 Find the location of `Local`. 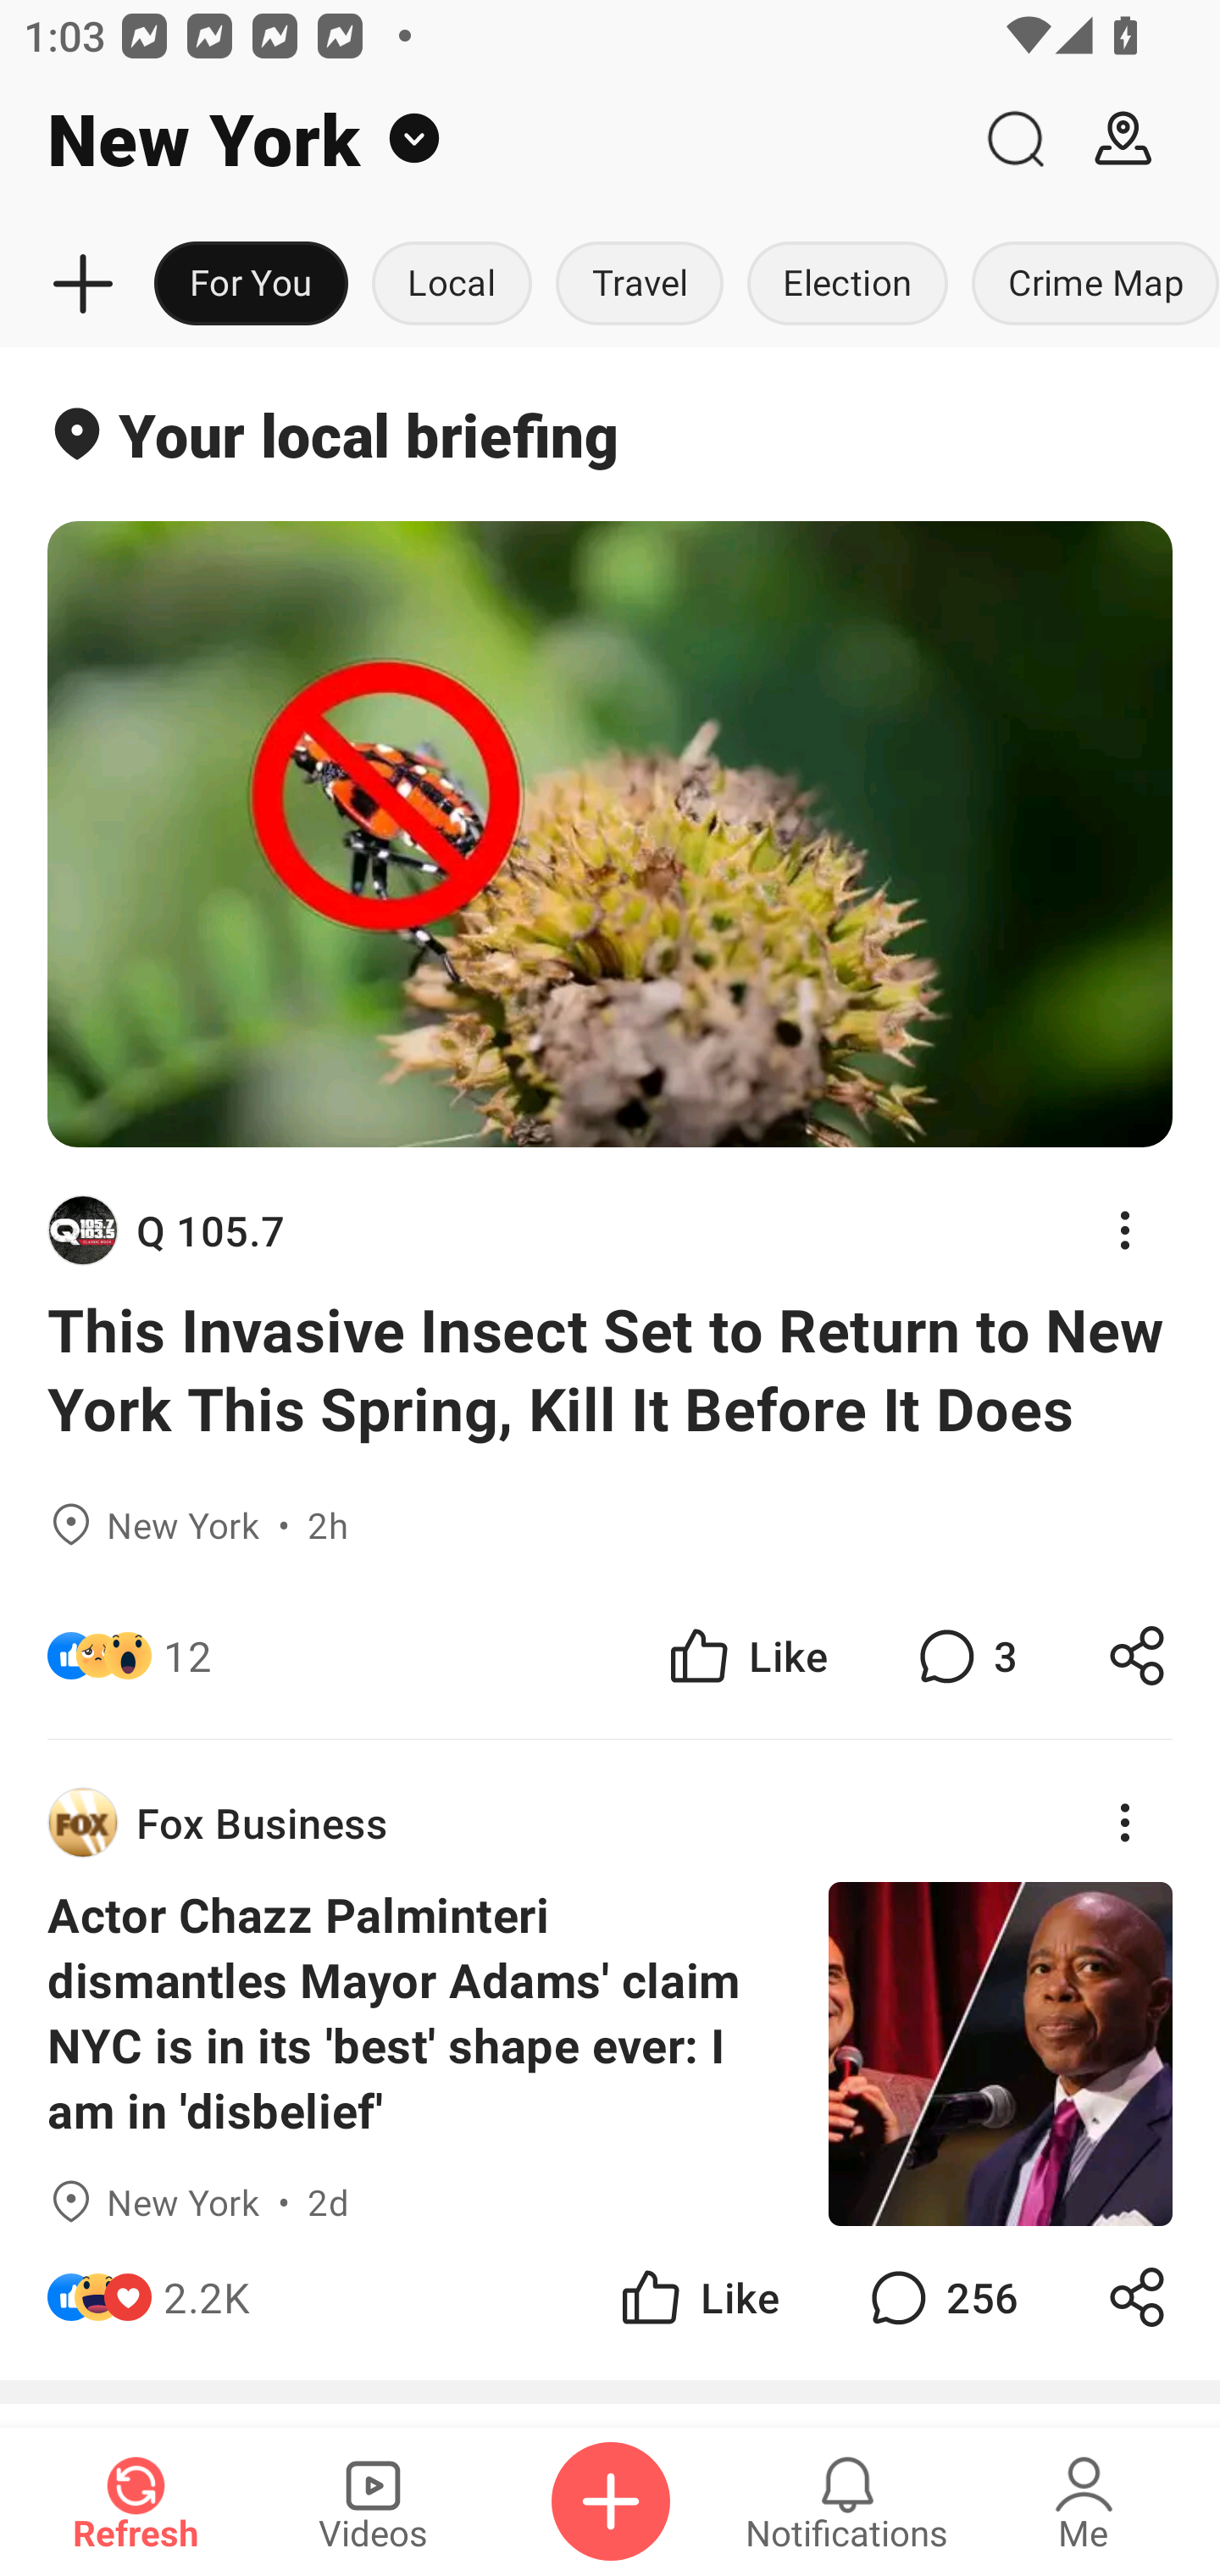

Local is located at coordinates (452, 285).